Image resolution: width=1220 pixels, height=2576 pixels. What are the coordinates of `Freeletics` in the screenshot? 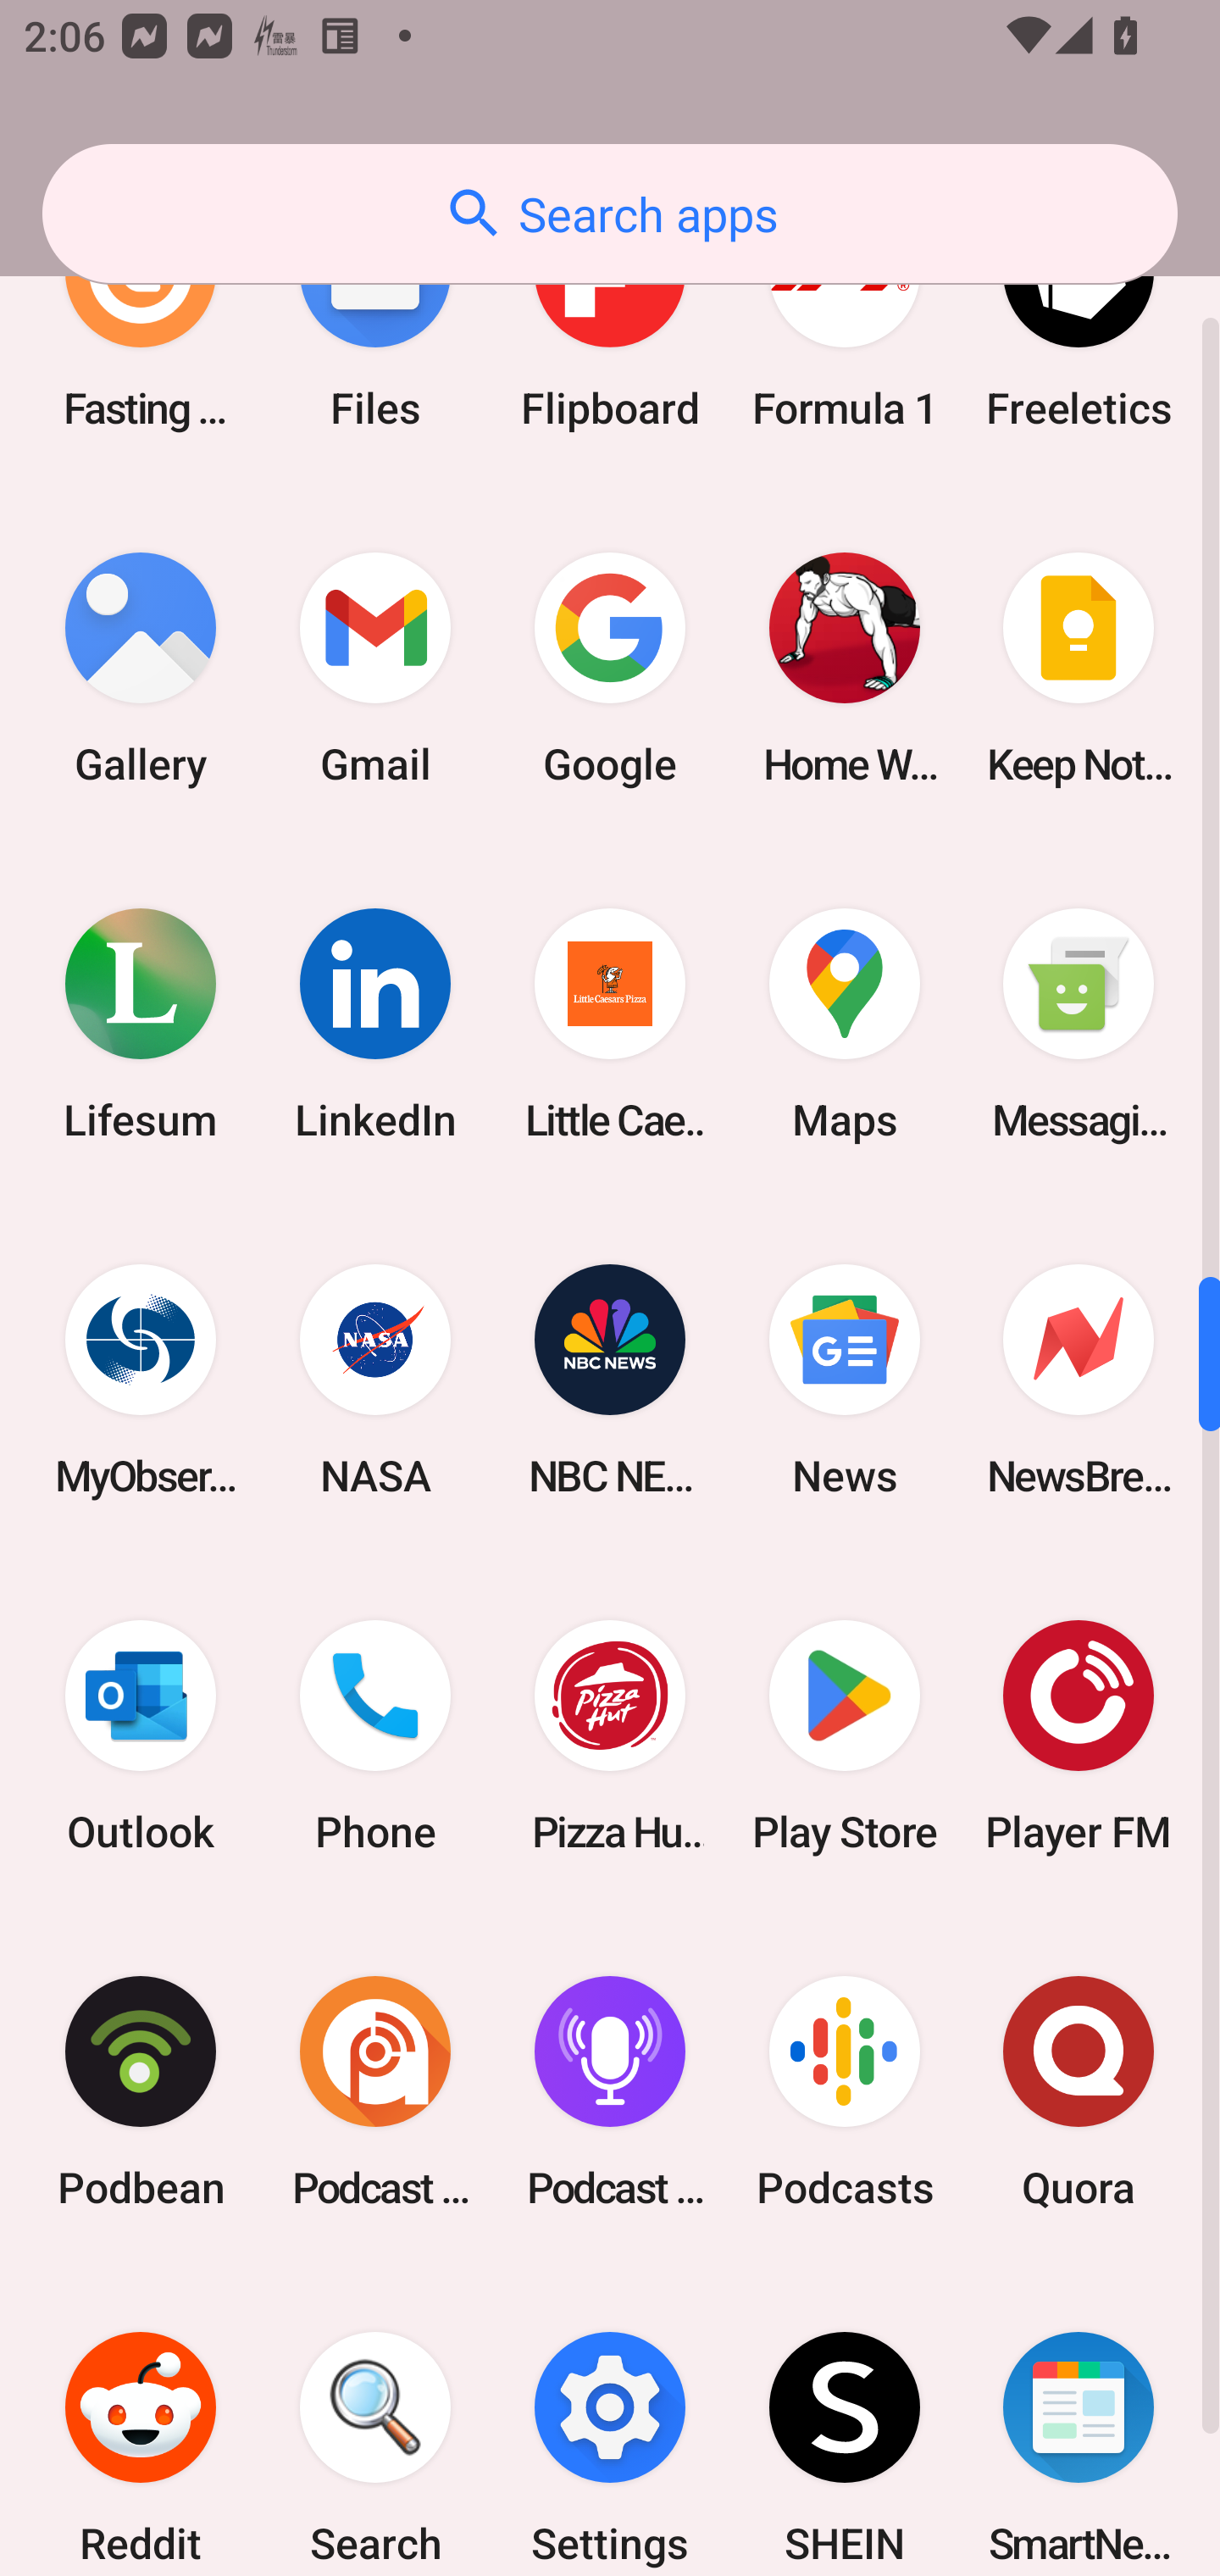 It's located at (1079, 329).